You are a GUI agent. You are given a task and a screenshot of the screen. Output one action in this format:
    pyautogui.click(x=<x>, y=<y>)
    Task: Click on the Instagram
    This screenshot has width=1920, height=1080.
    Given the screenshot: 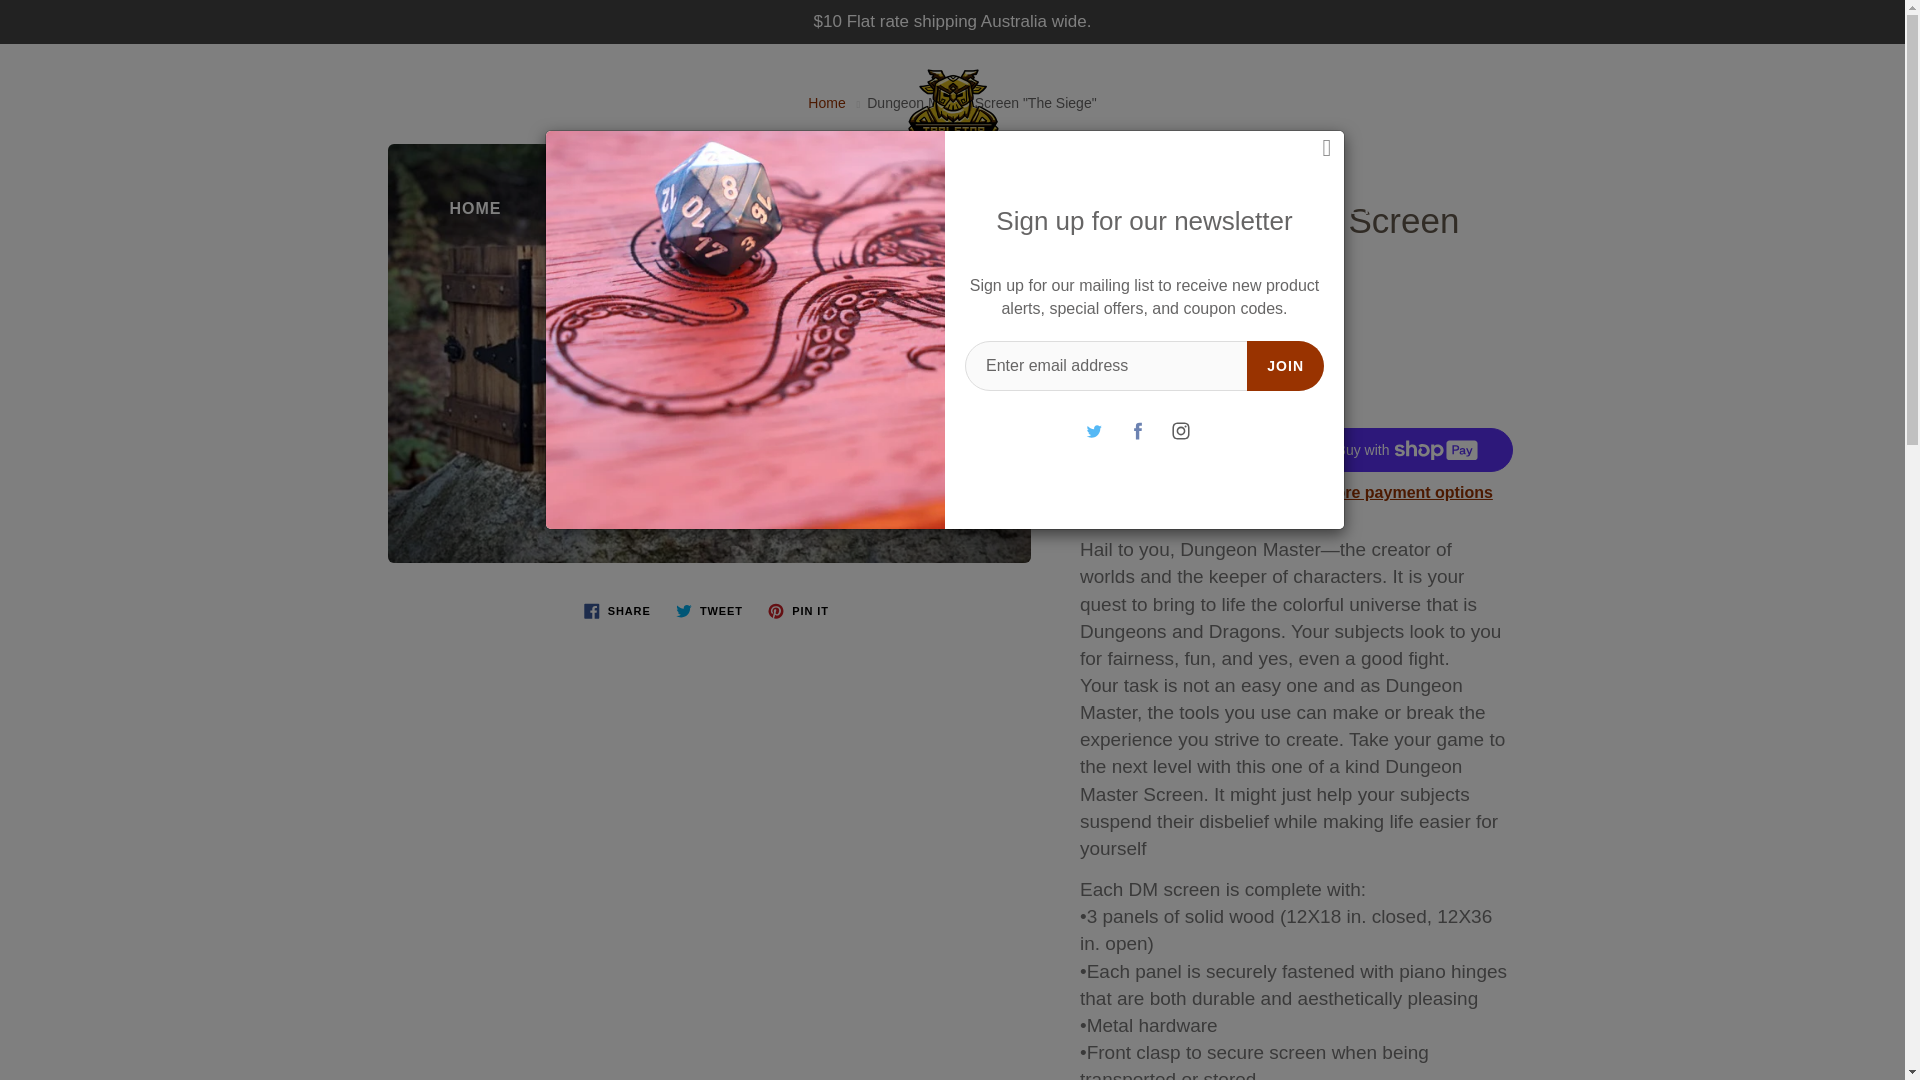 What is the action you would take?
    pyautogui.click(x=1180, y=430)
    